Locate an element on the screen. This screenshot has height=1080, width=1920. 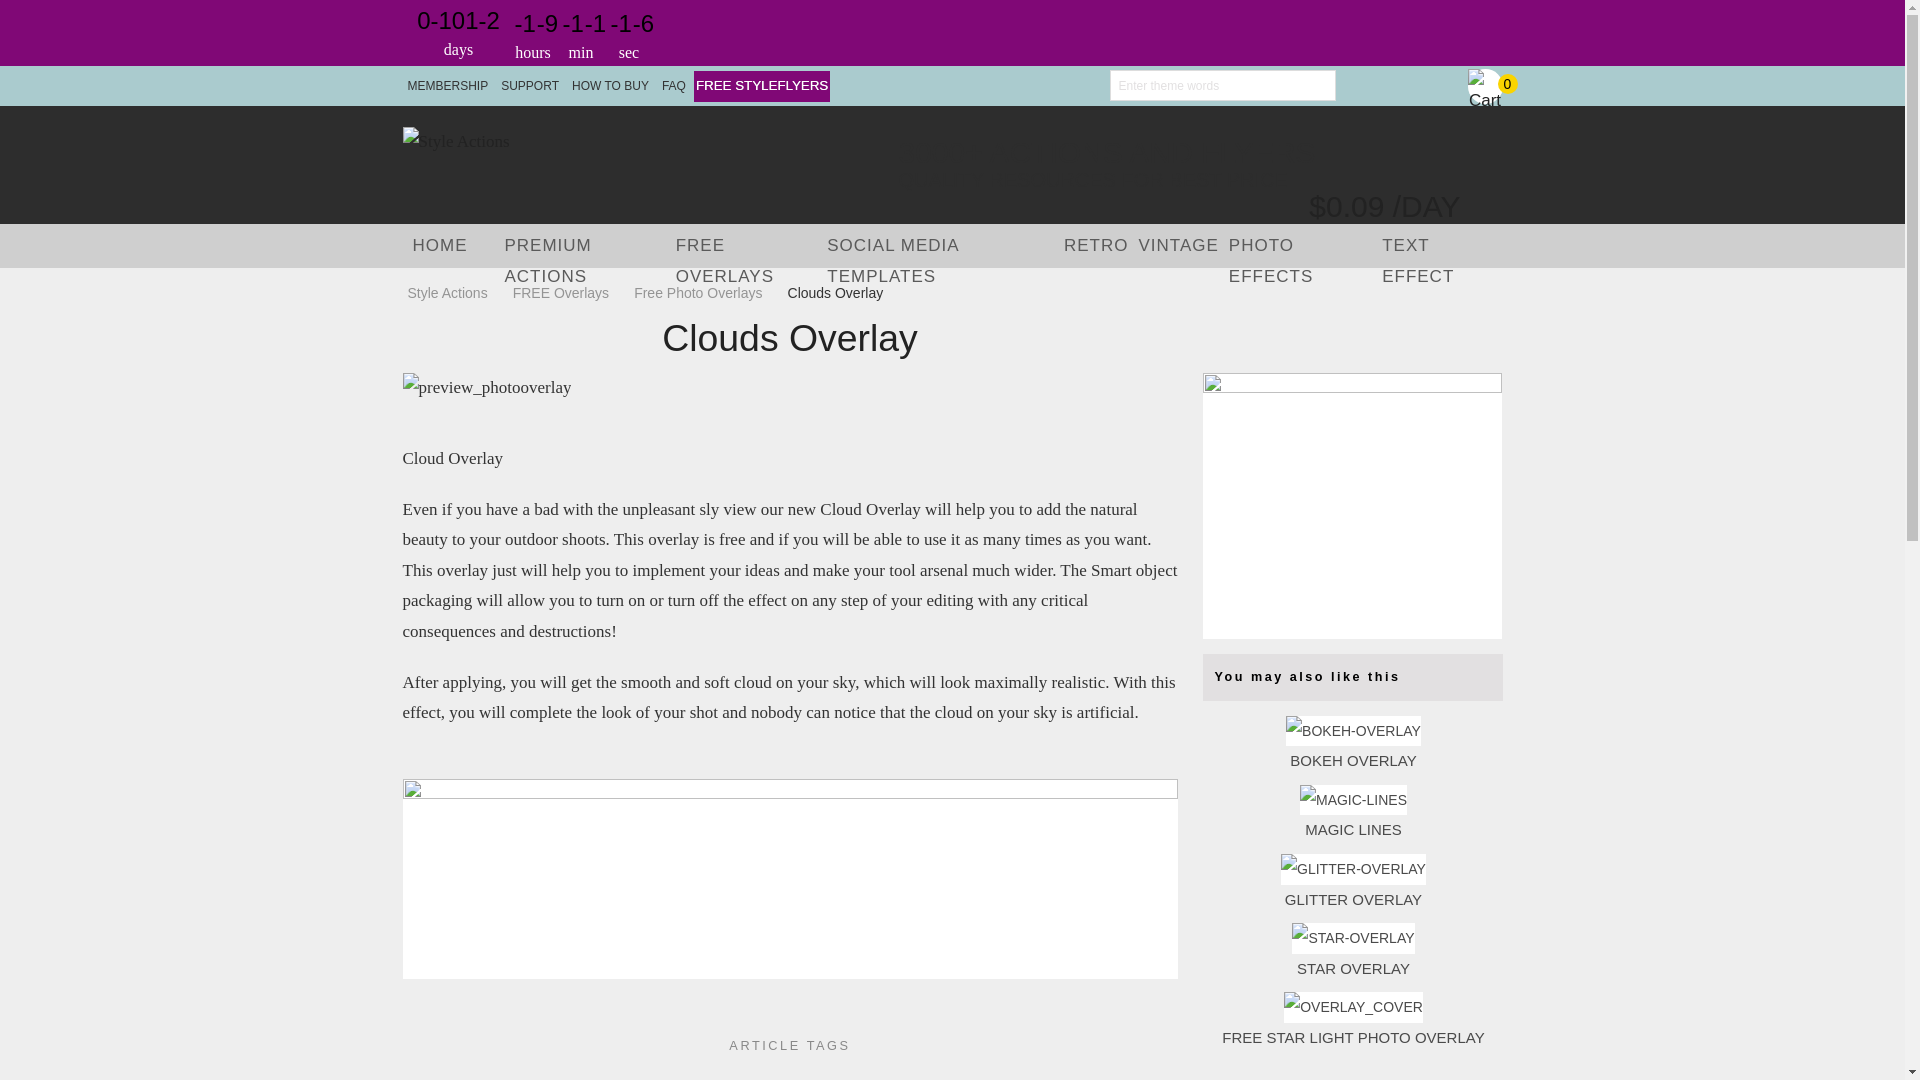
TEXT EFFECT is located at coordinates (1440, 246).